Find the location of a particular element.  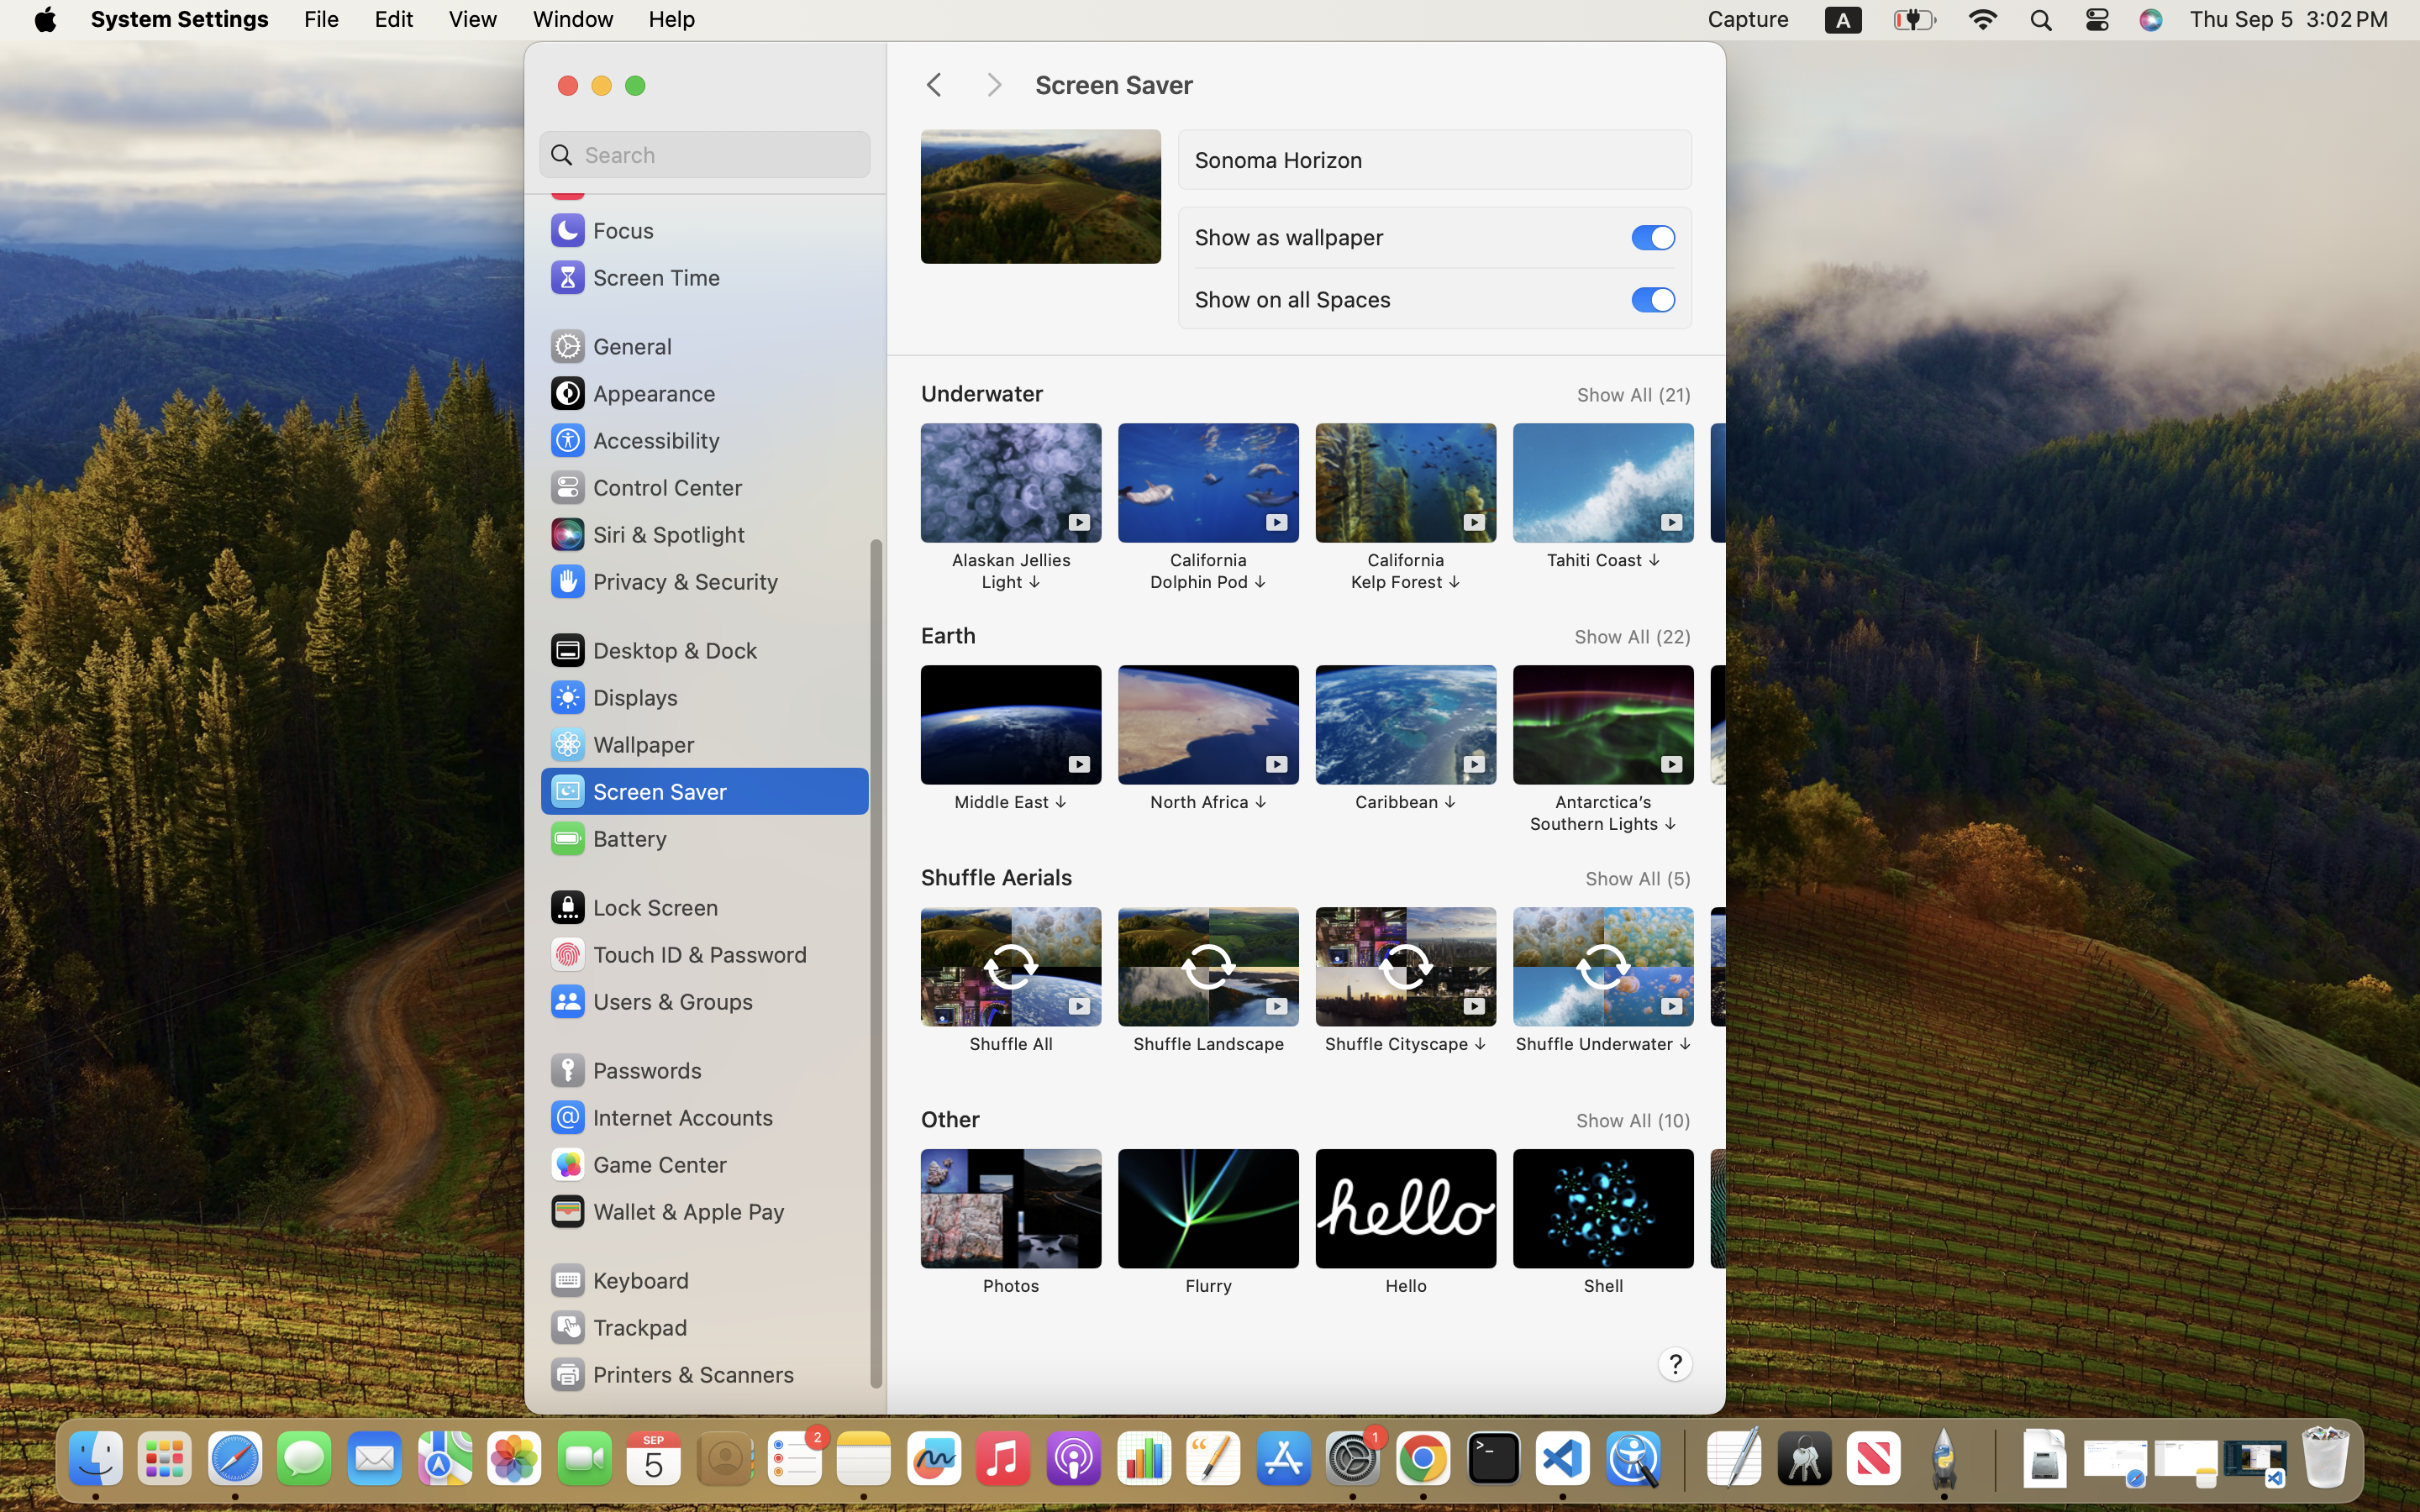

Trackpad is located at coordinates (618, 1327).